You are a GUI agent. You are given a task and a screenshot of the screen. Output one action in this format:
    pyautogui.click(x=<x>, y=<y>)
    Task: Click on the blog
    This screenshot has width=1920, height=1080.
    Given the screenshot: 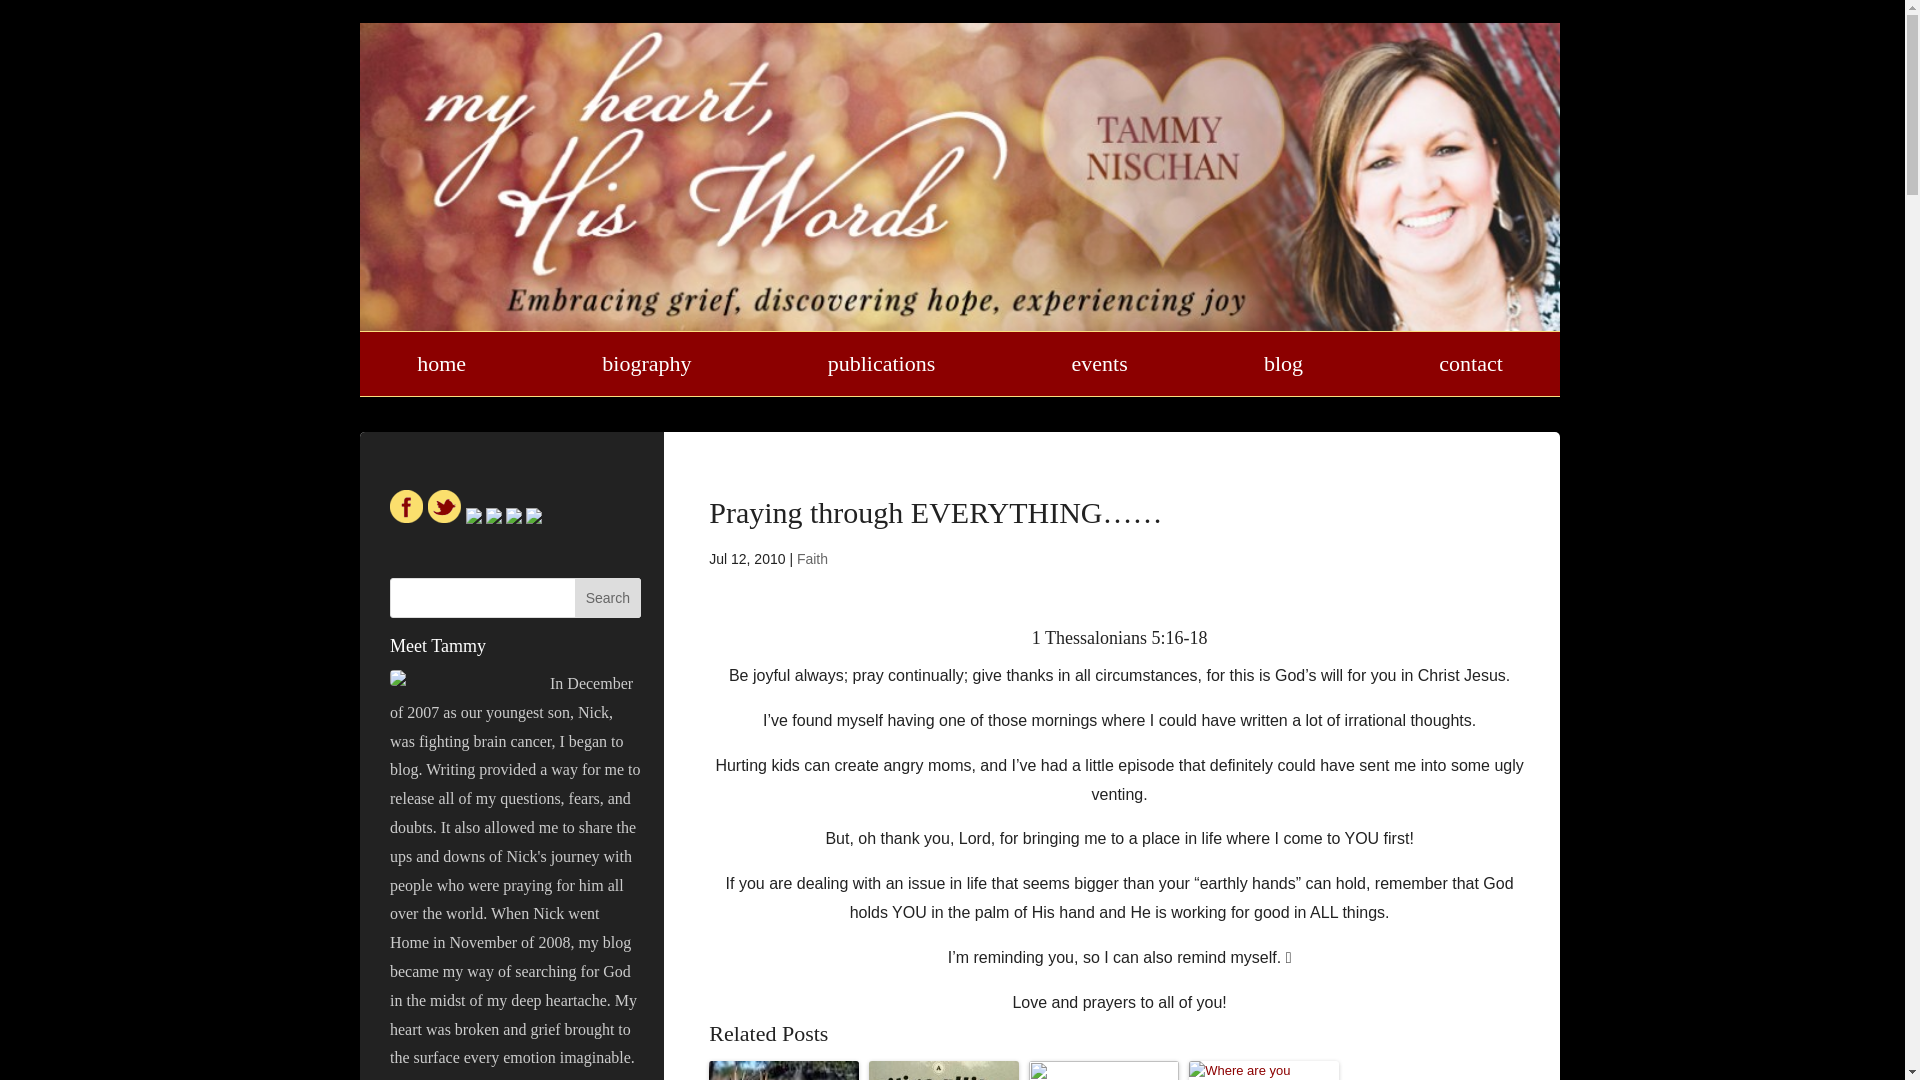 What is the action you would take?
    pyautogui.click(x=1283, y=364)
    